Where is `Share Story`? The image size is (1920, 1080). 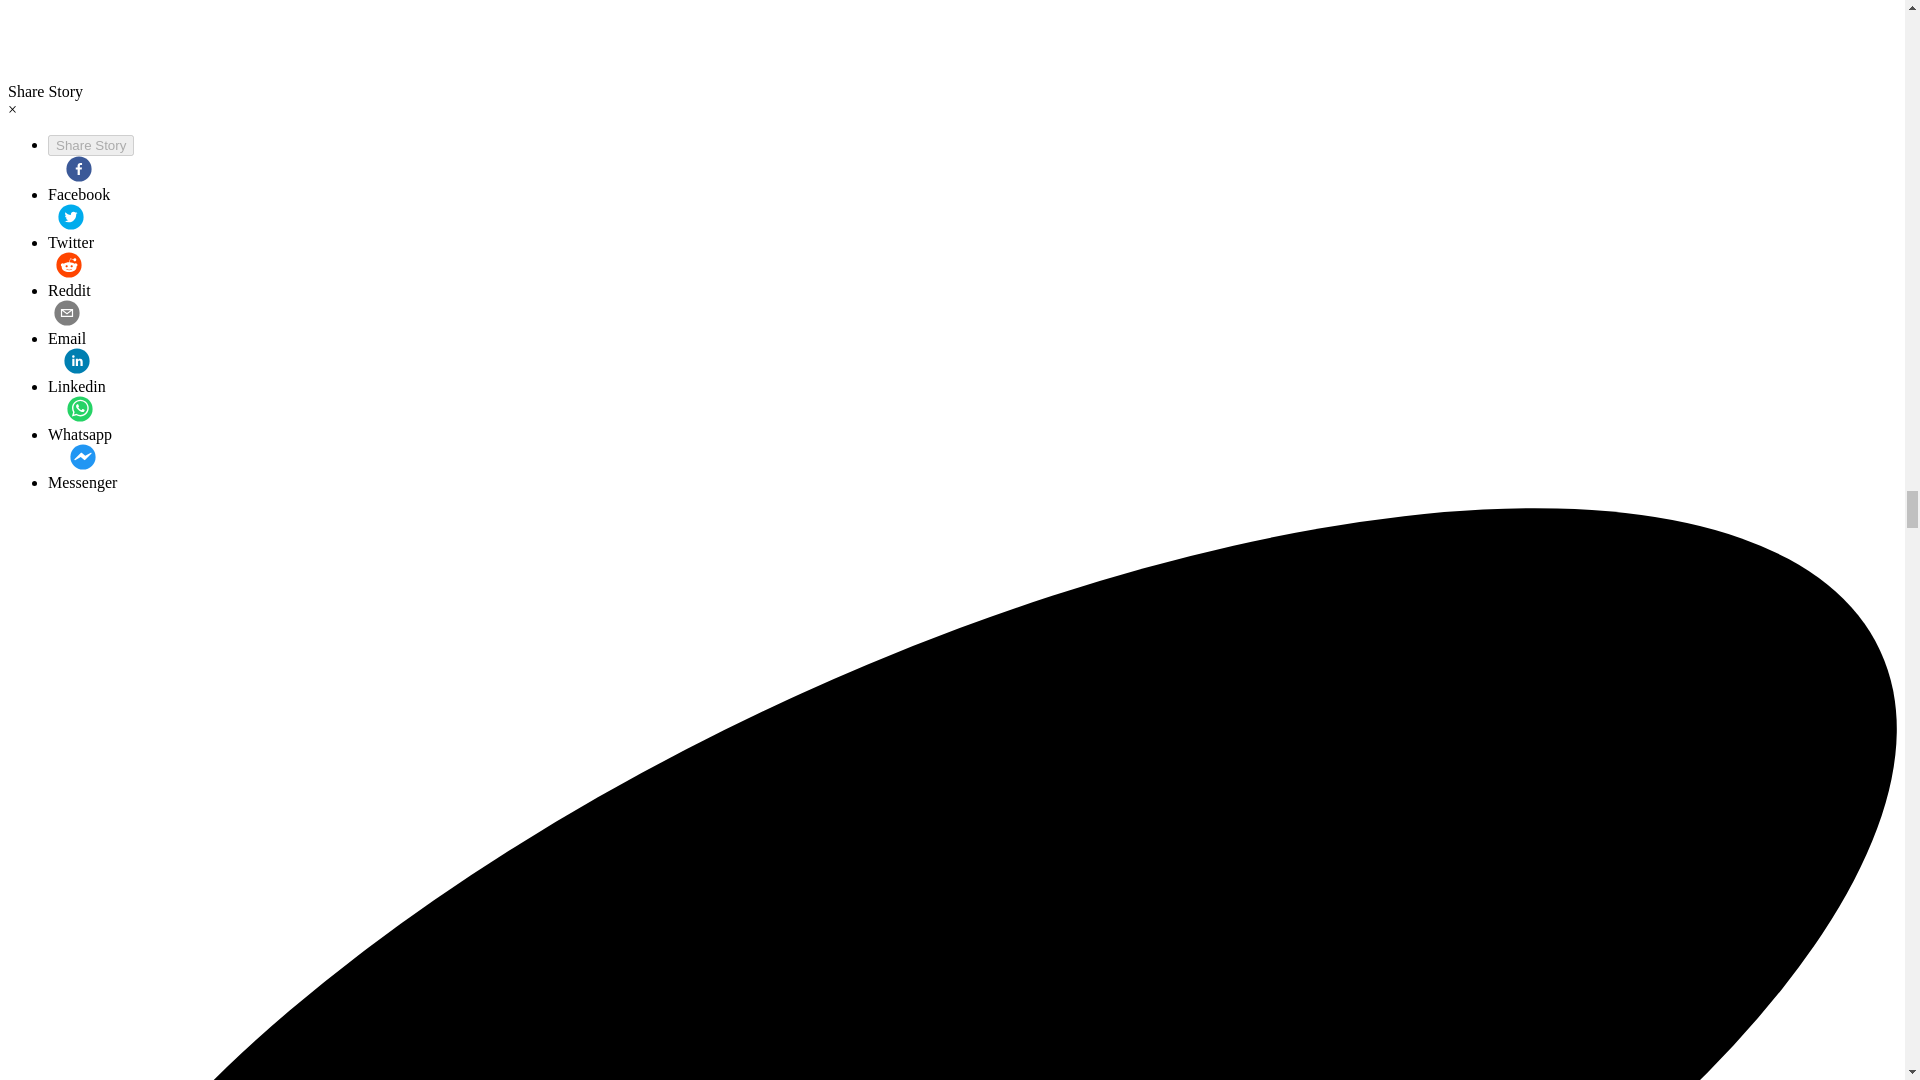
Share Story is located at coordinates (91, 145).